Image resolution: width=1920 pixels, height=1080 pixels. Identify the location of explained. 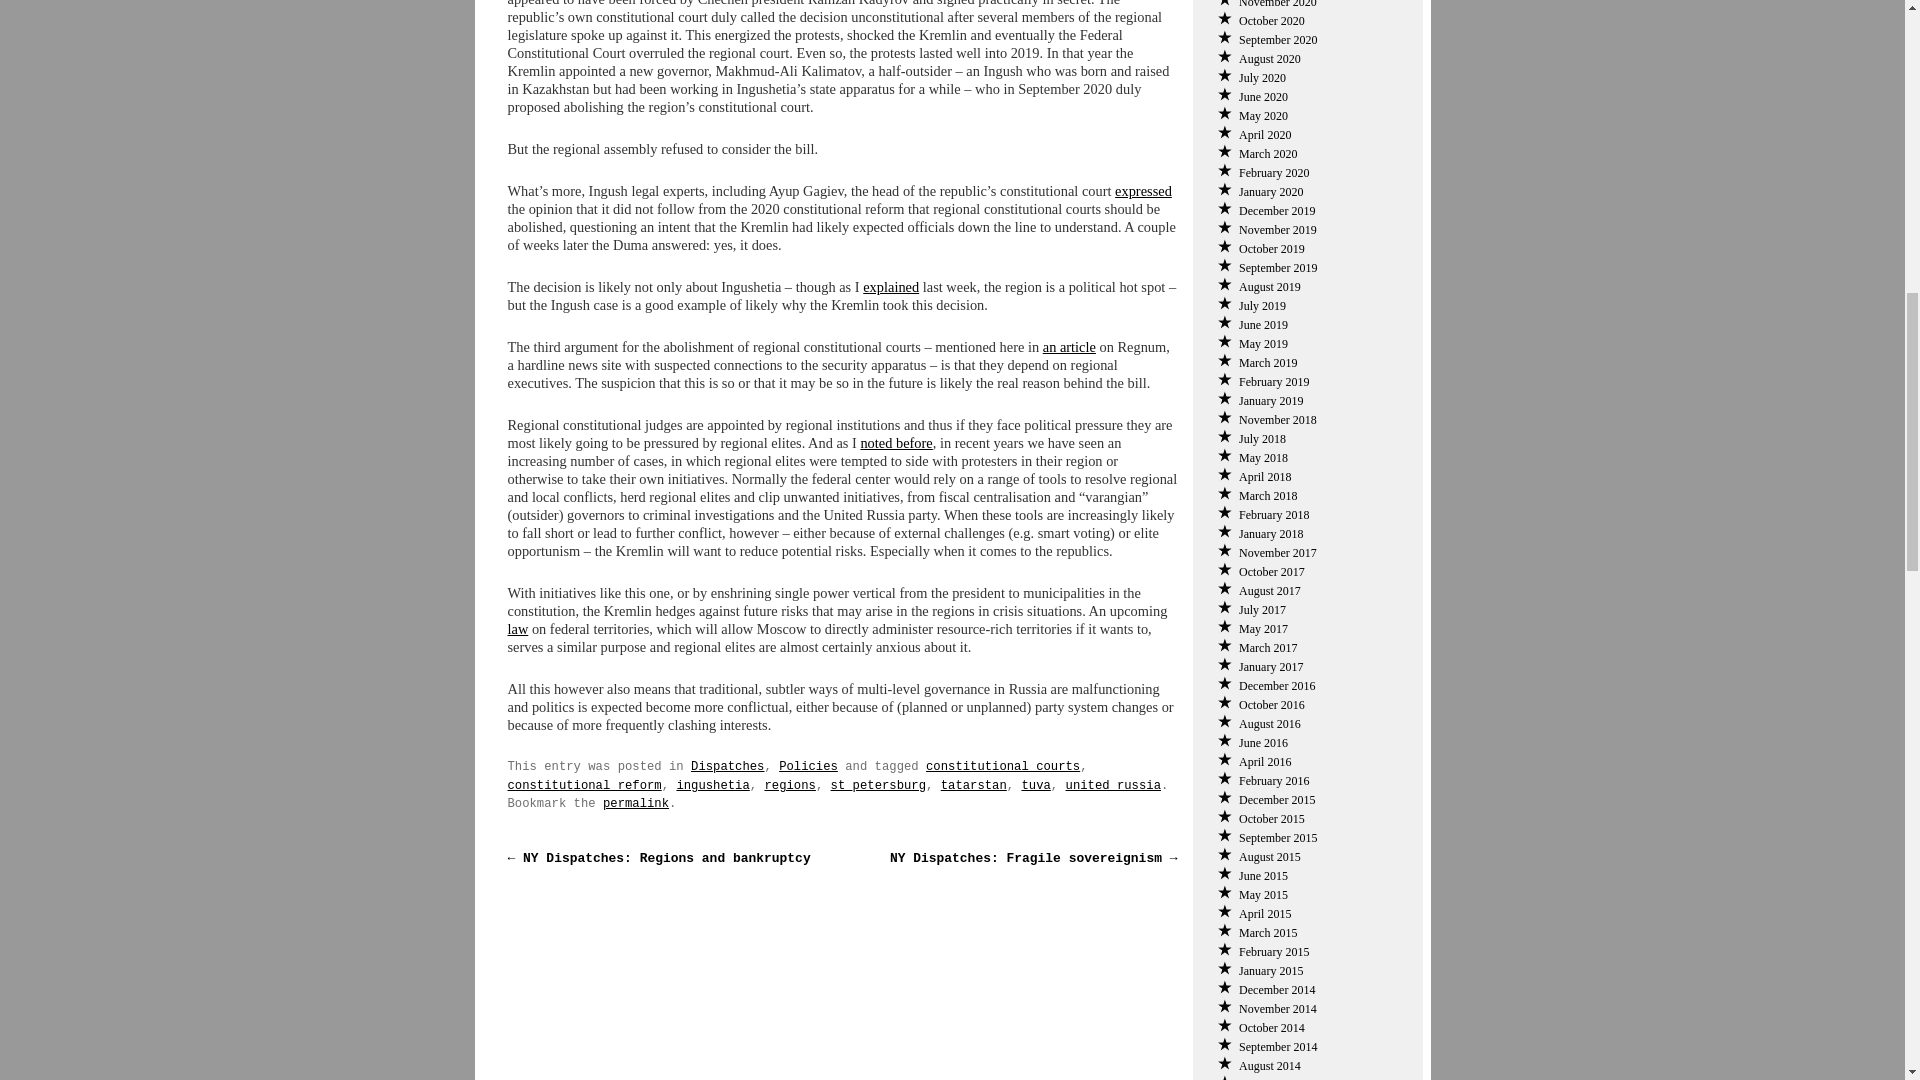
(890, 286).